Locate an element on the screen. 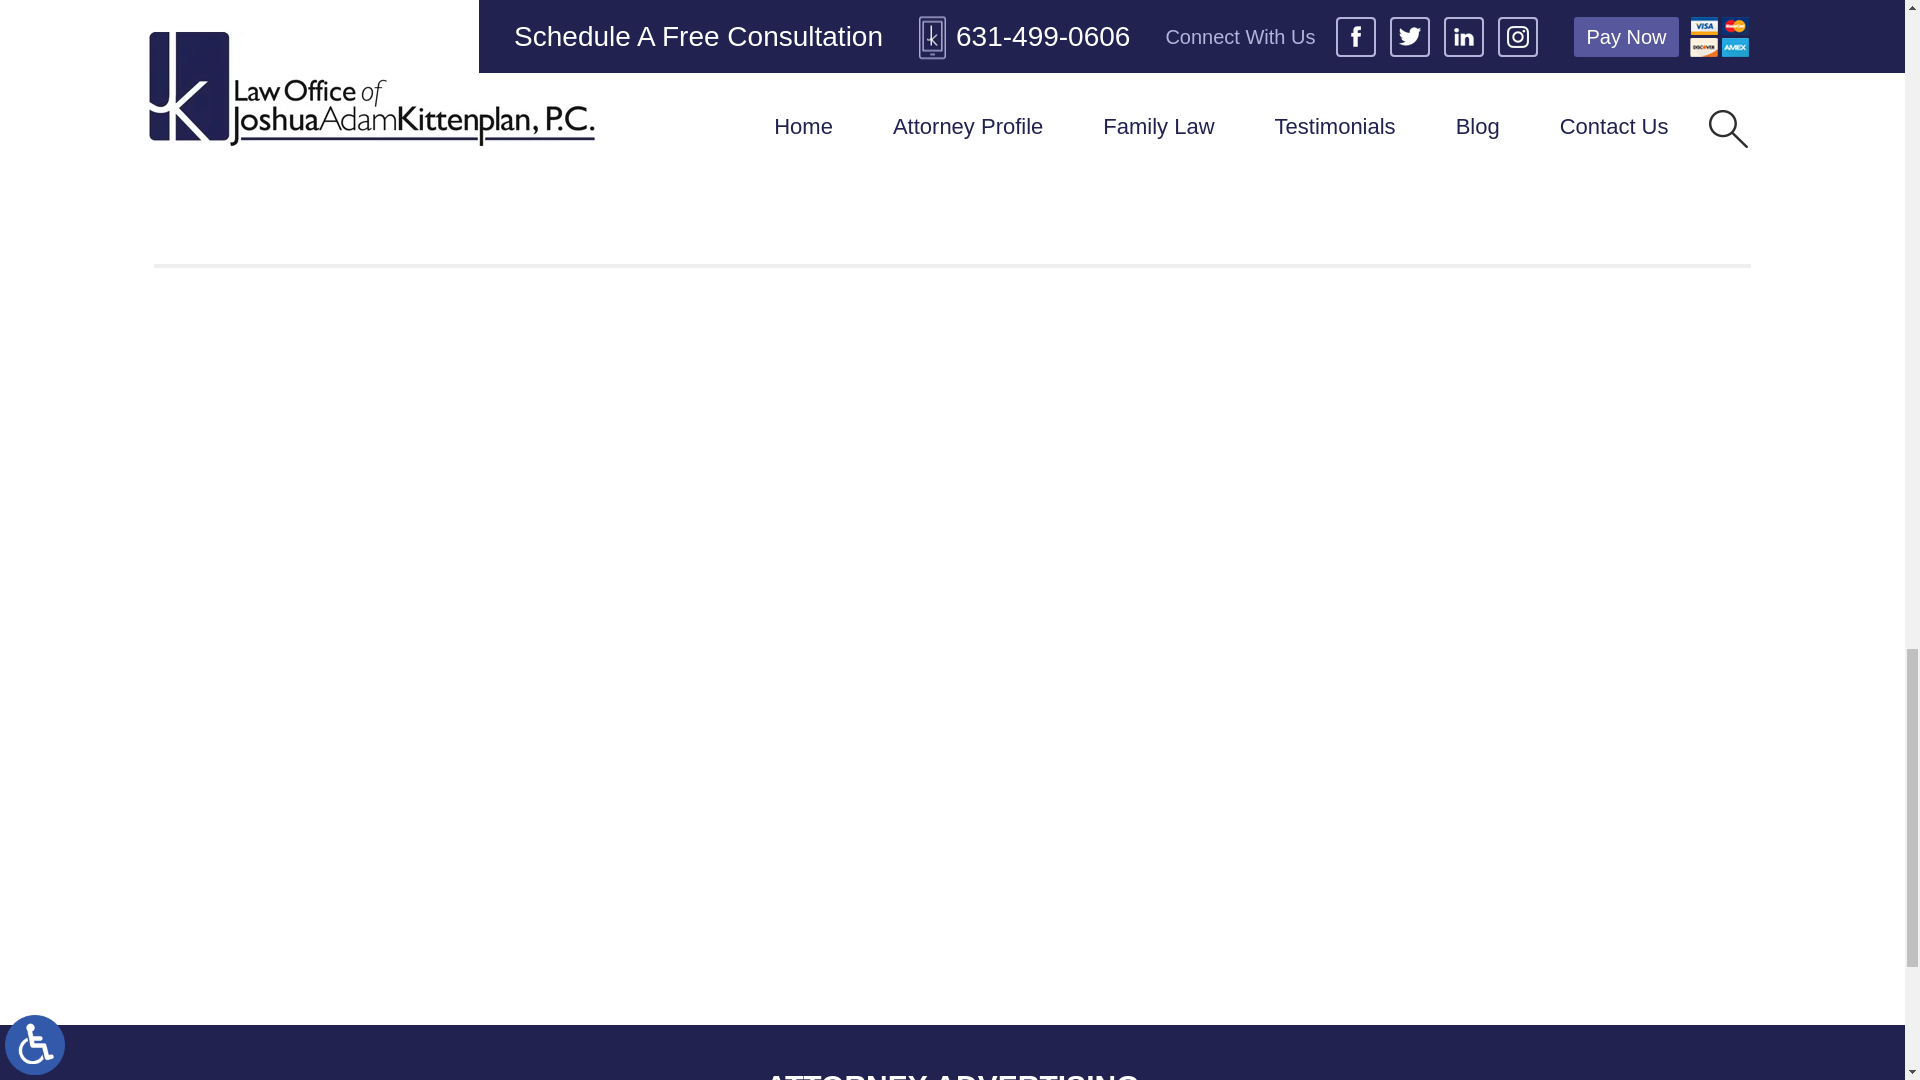 This screenshot has width=1920, height=1080. 2022-11-29T03:00:09-0800 is located at coordinates (468, 88).